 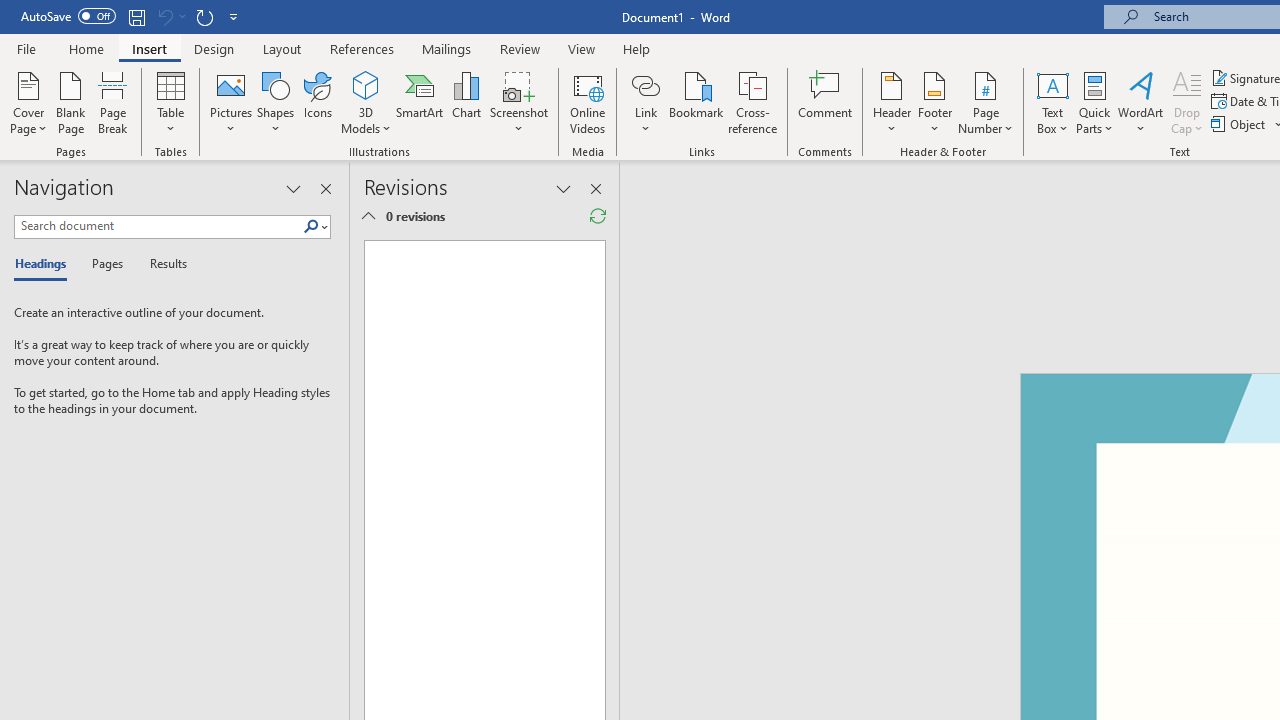 What do you see at coordinates (162, 264) in the screenshot?
I see `Results` at bounding box center [162, 264].